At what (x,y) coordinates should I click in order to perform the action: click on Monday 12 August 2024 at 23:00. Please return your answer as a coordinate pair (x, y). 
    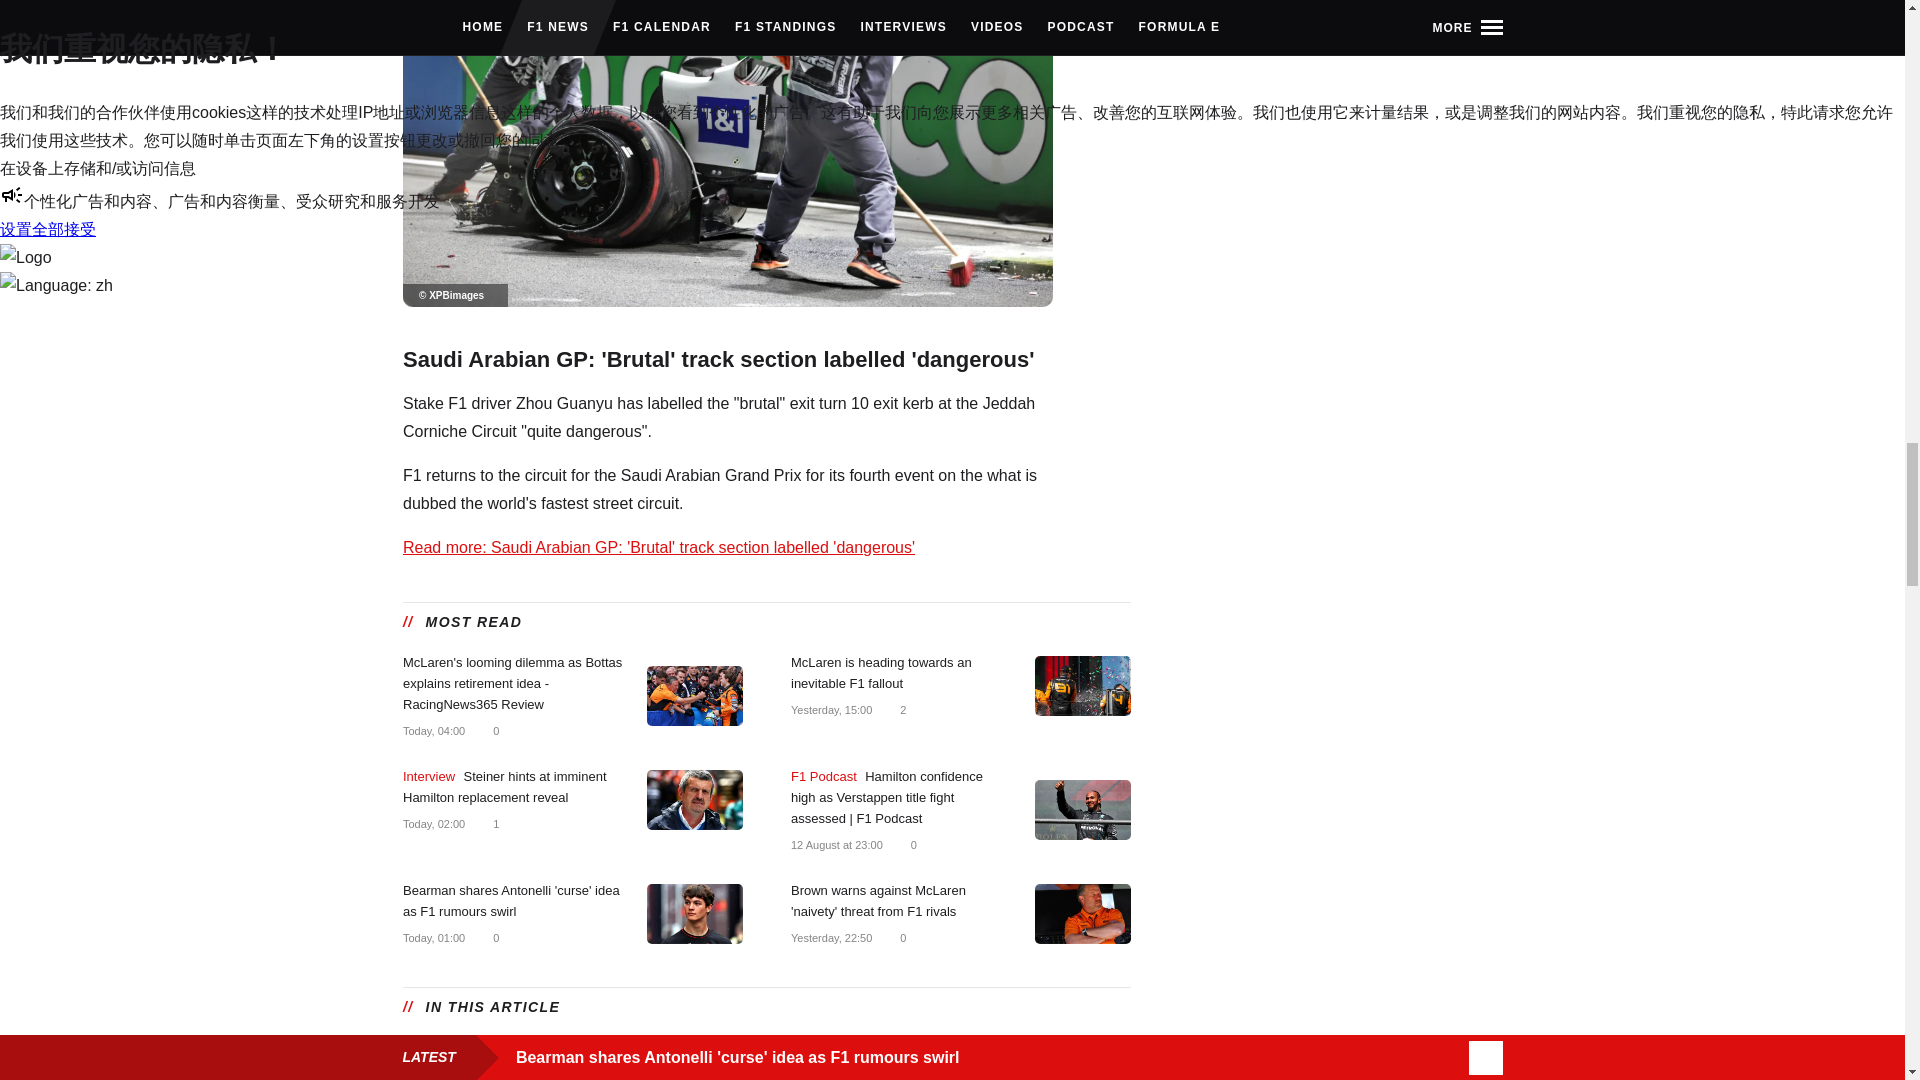
    Looking at the image, I should click on (835, 845).